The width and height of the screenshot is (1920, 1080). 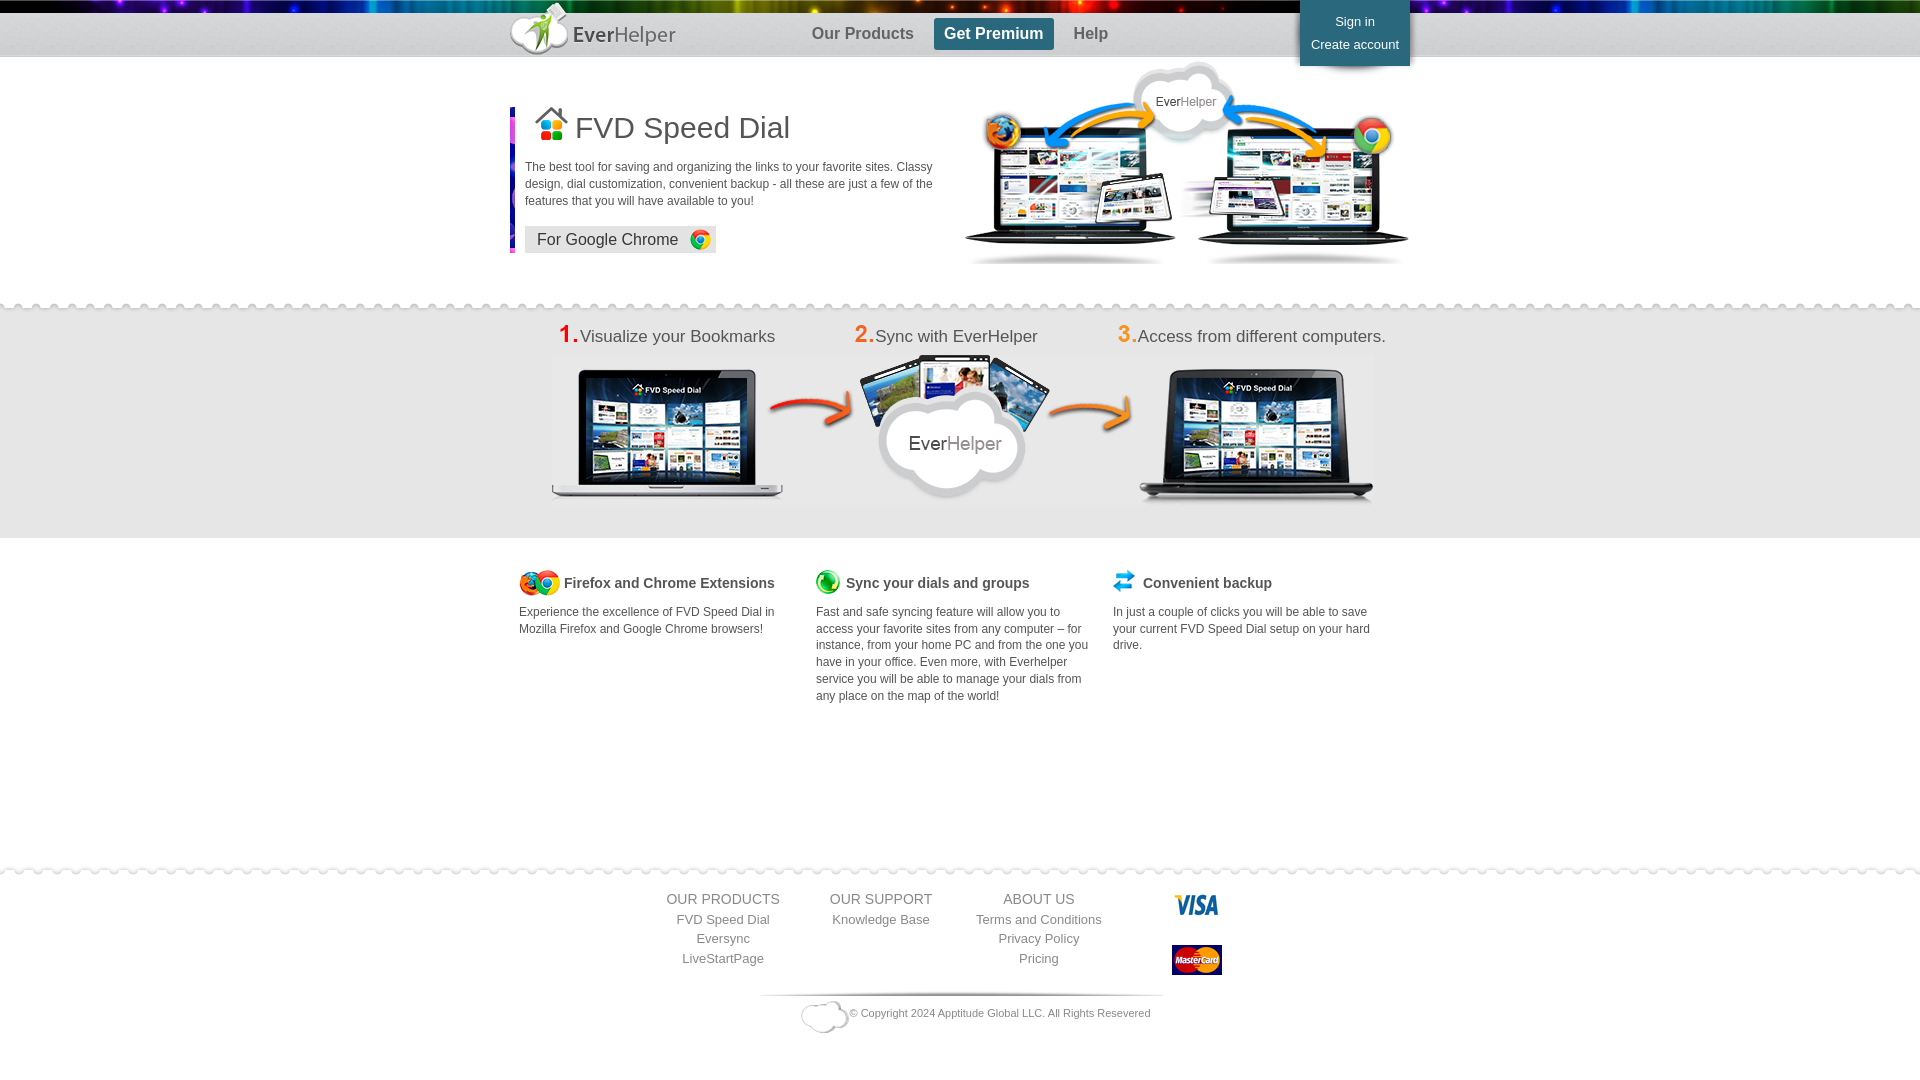 What do you see at coordinates (1355, 44) in the screenshot?
I see `Create account` at bounding box center [1355, 44].